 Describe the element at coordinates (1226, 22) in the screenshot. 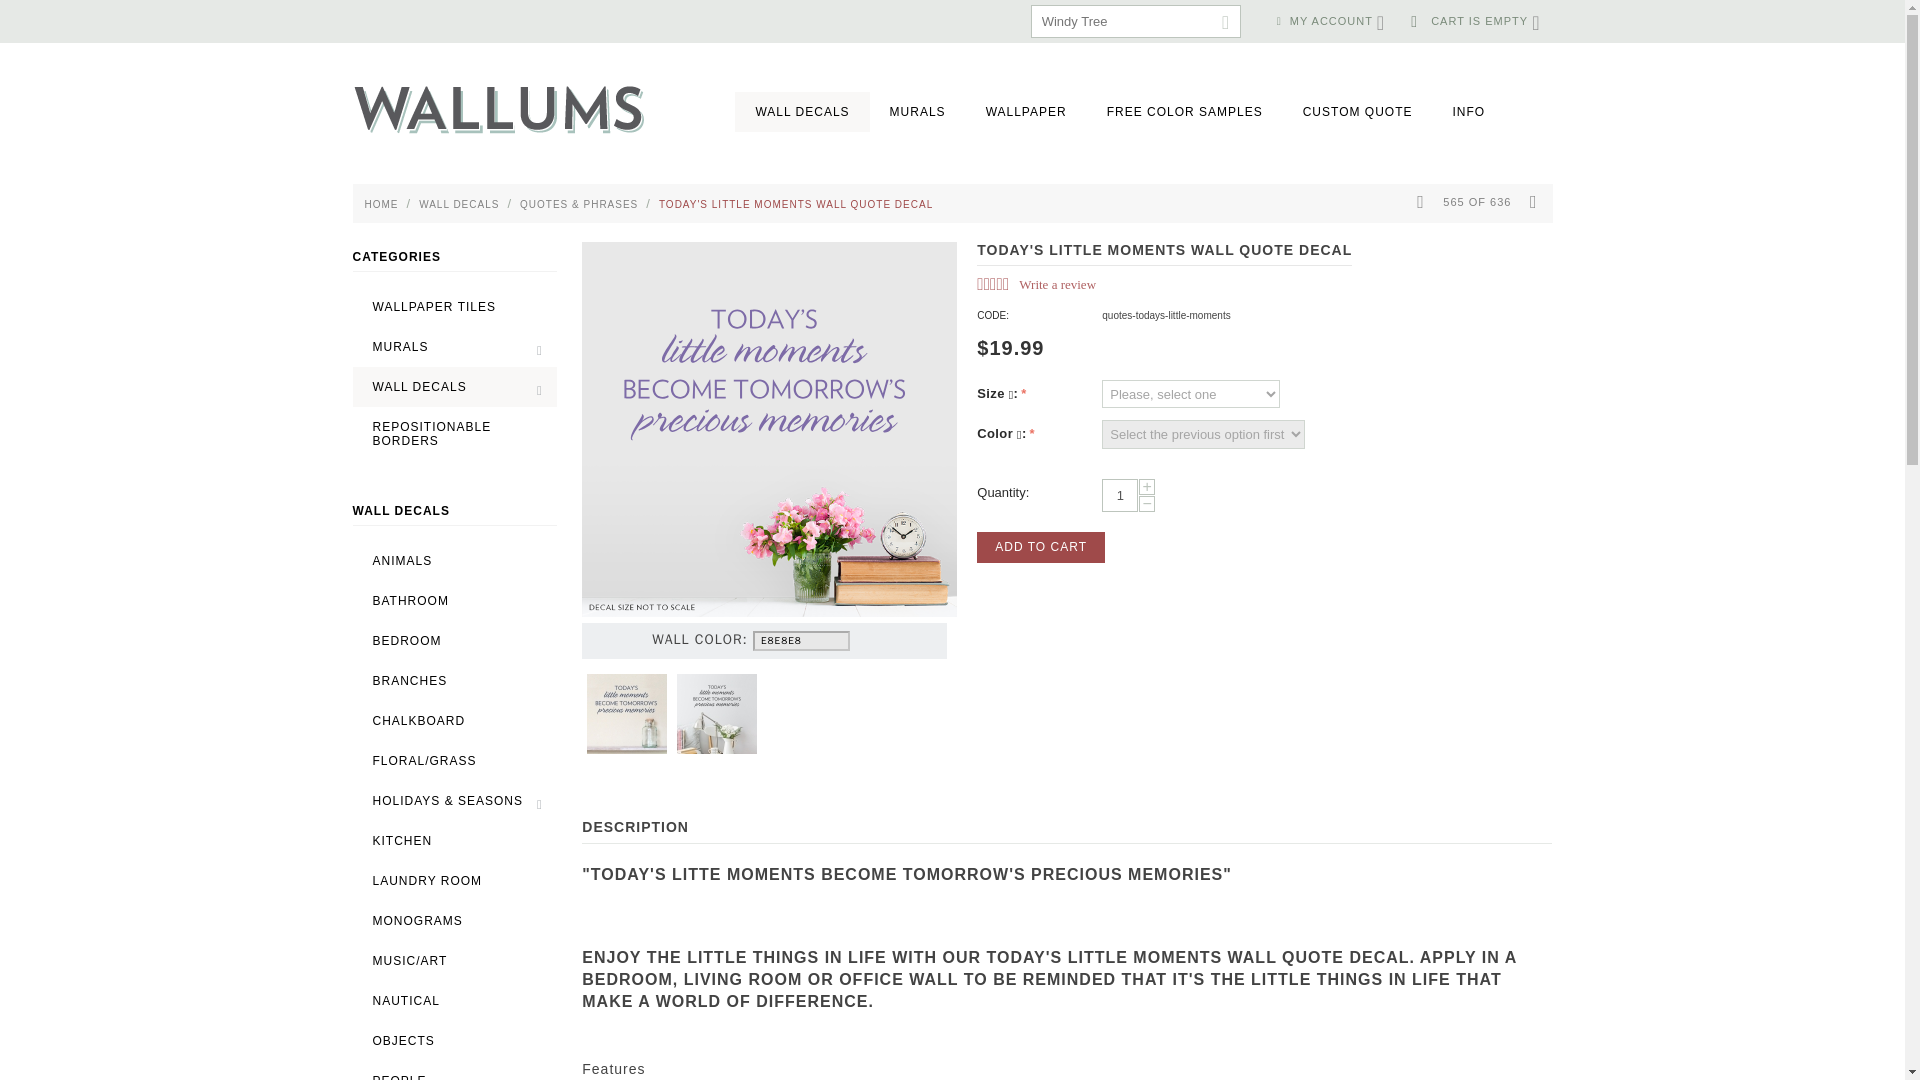

I see `Search` at that location.